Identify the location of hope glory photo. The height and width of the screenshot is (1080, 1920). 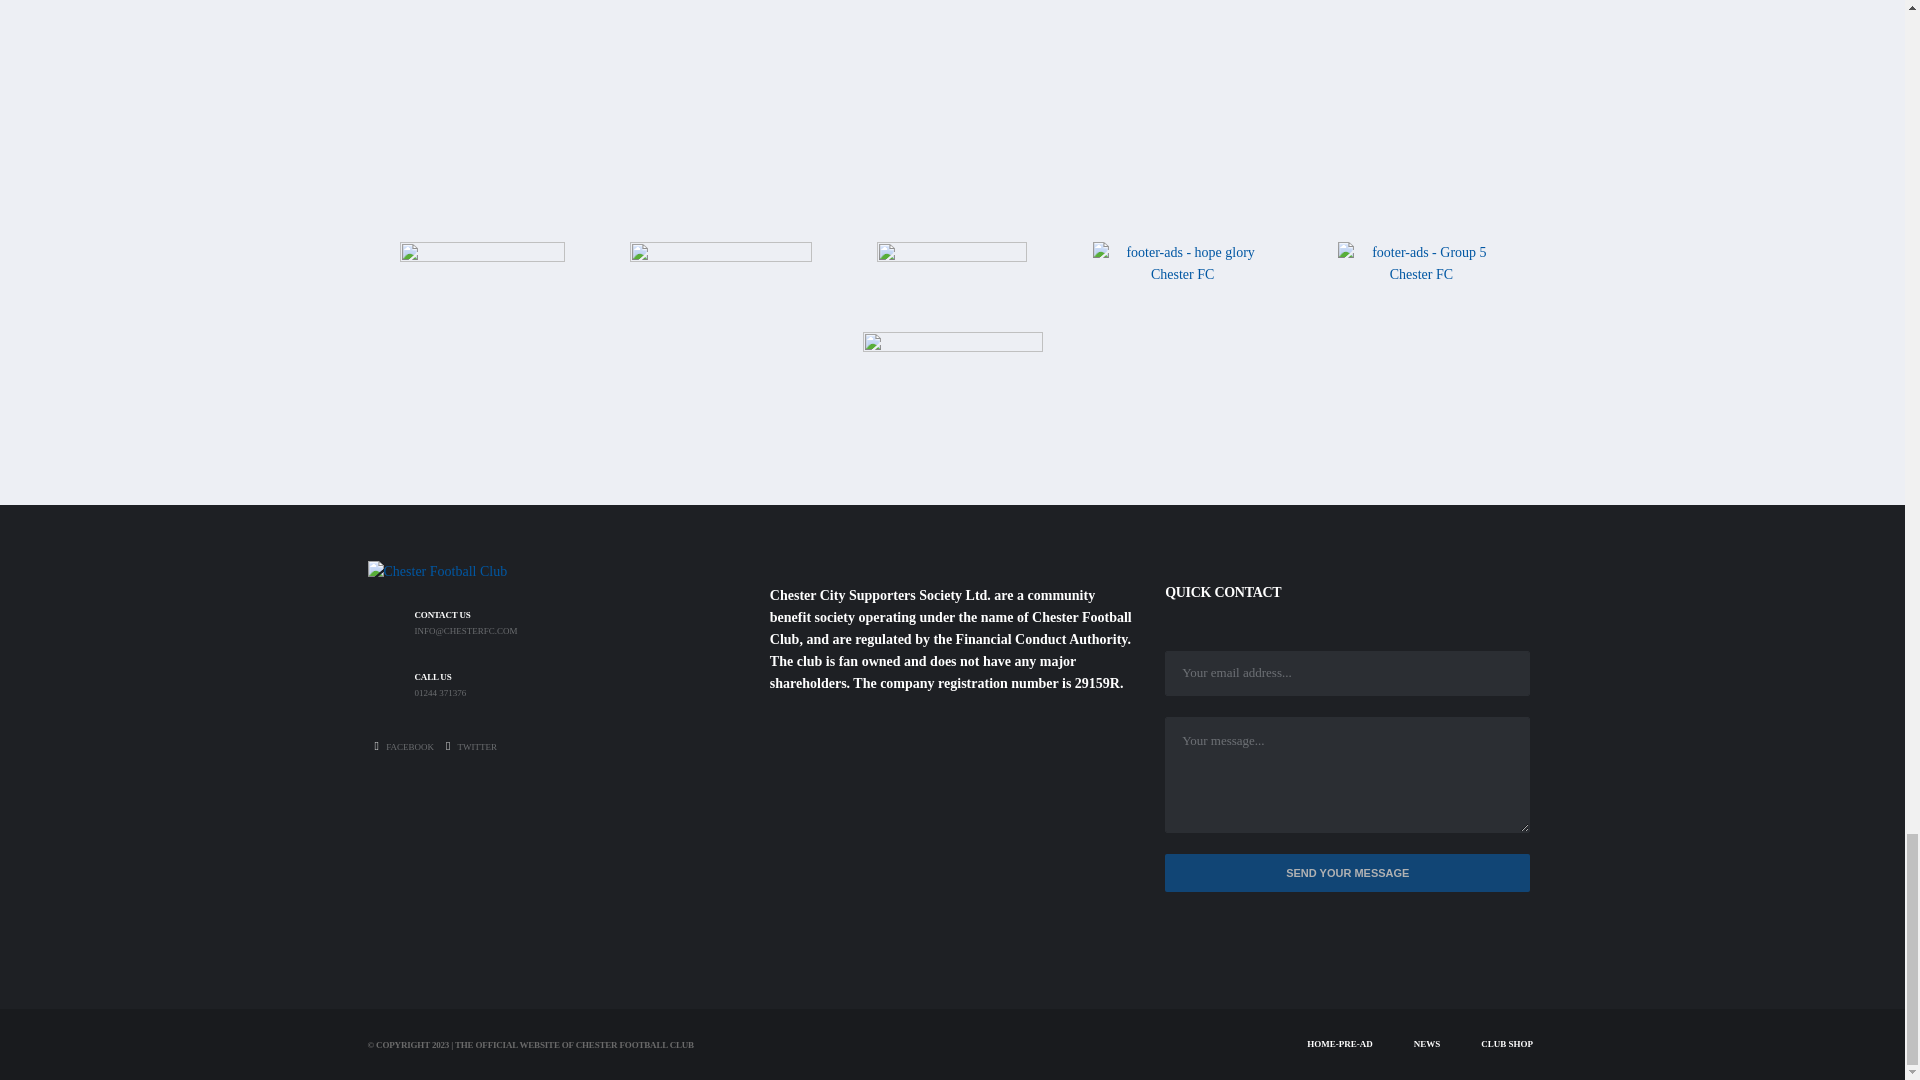
(1182, 284).